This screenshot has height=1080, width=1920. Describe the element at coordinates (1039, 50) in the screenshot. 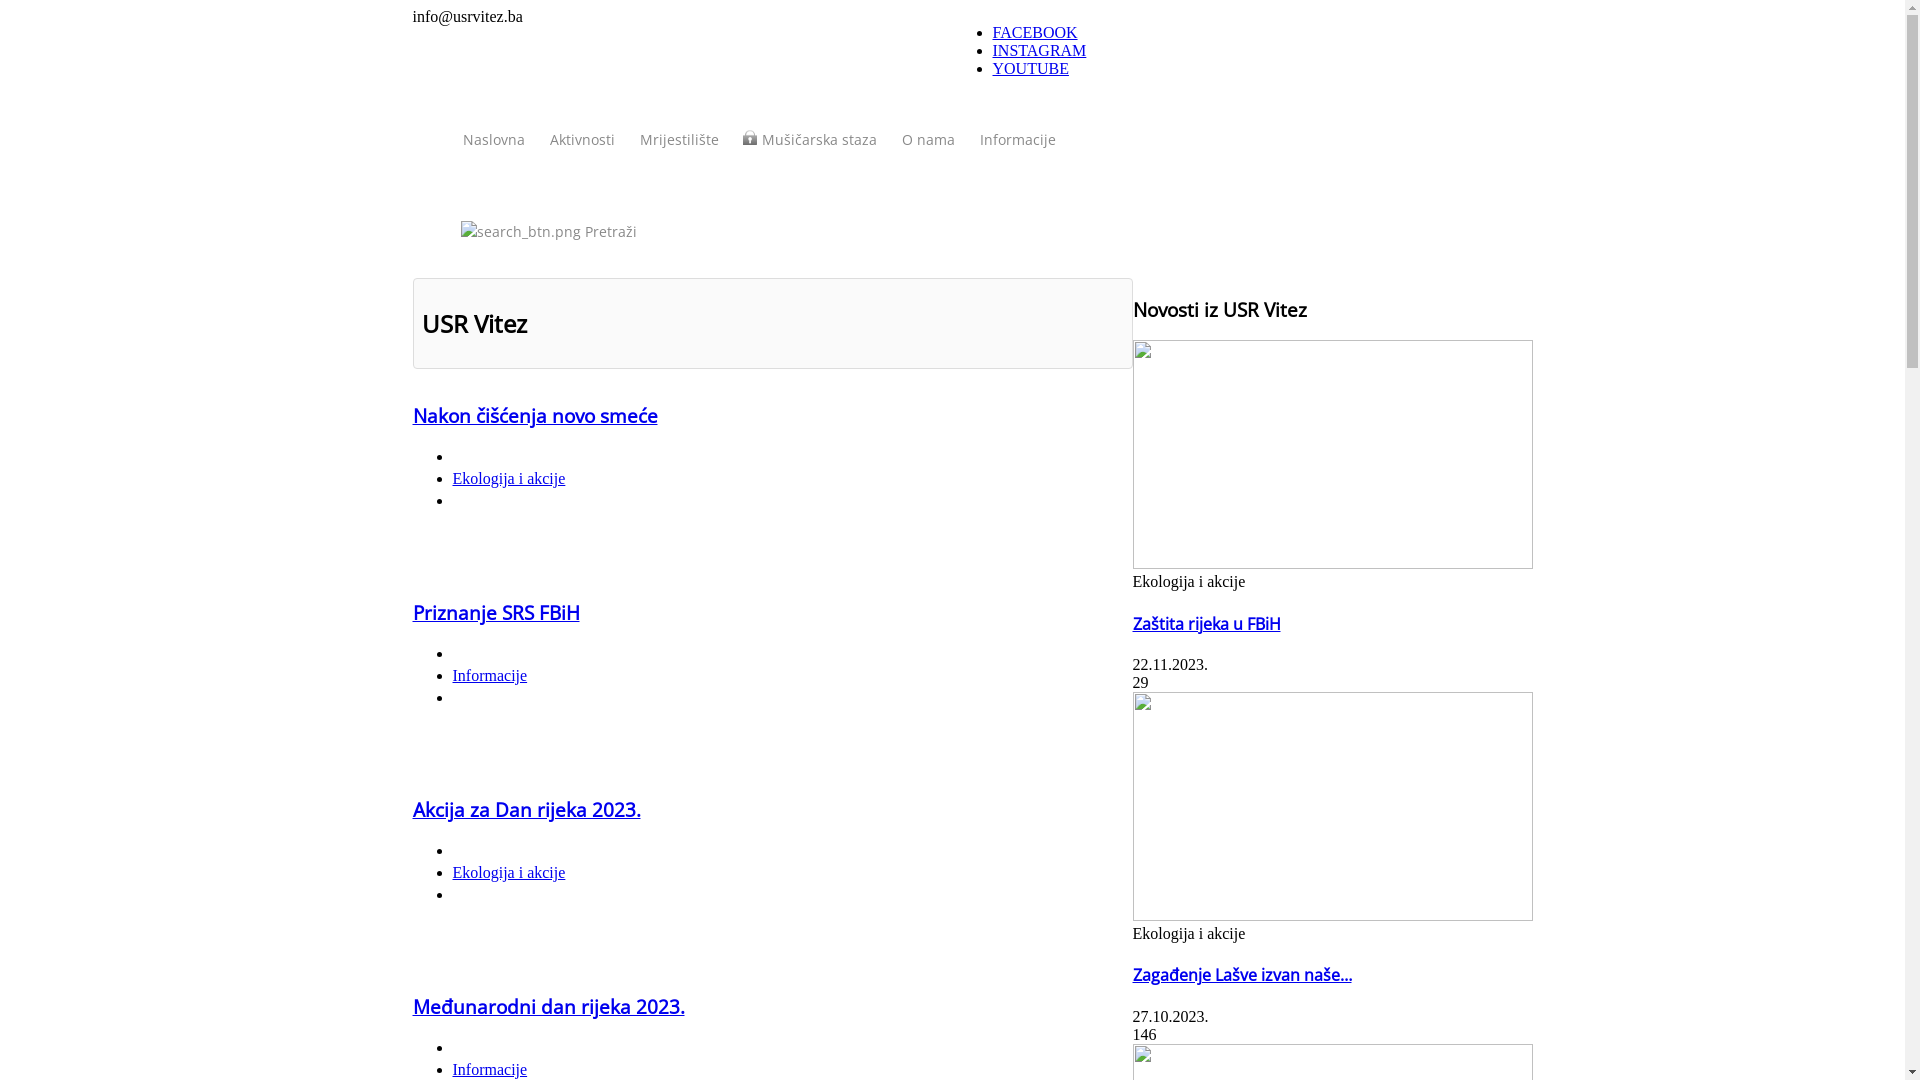

I see `INSTAGRAM` at that location.